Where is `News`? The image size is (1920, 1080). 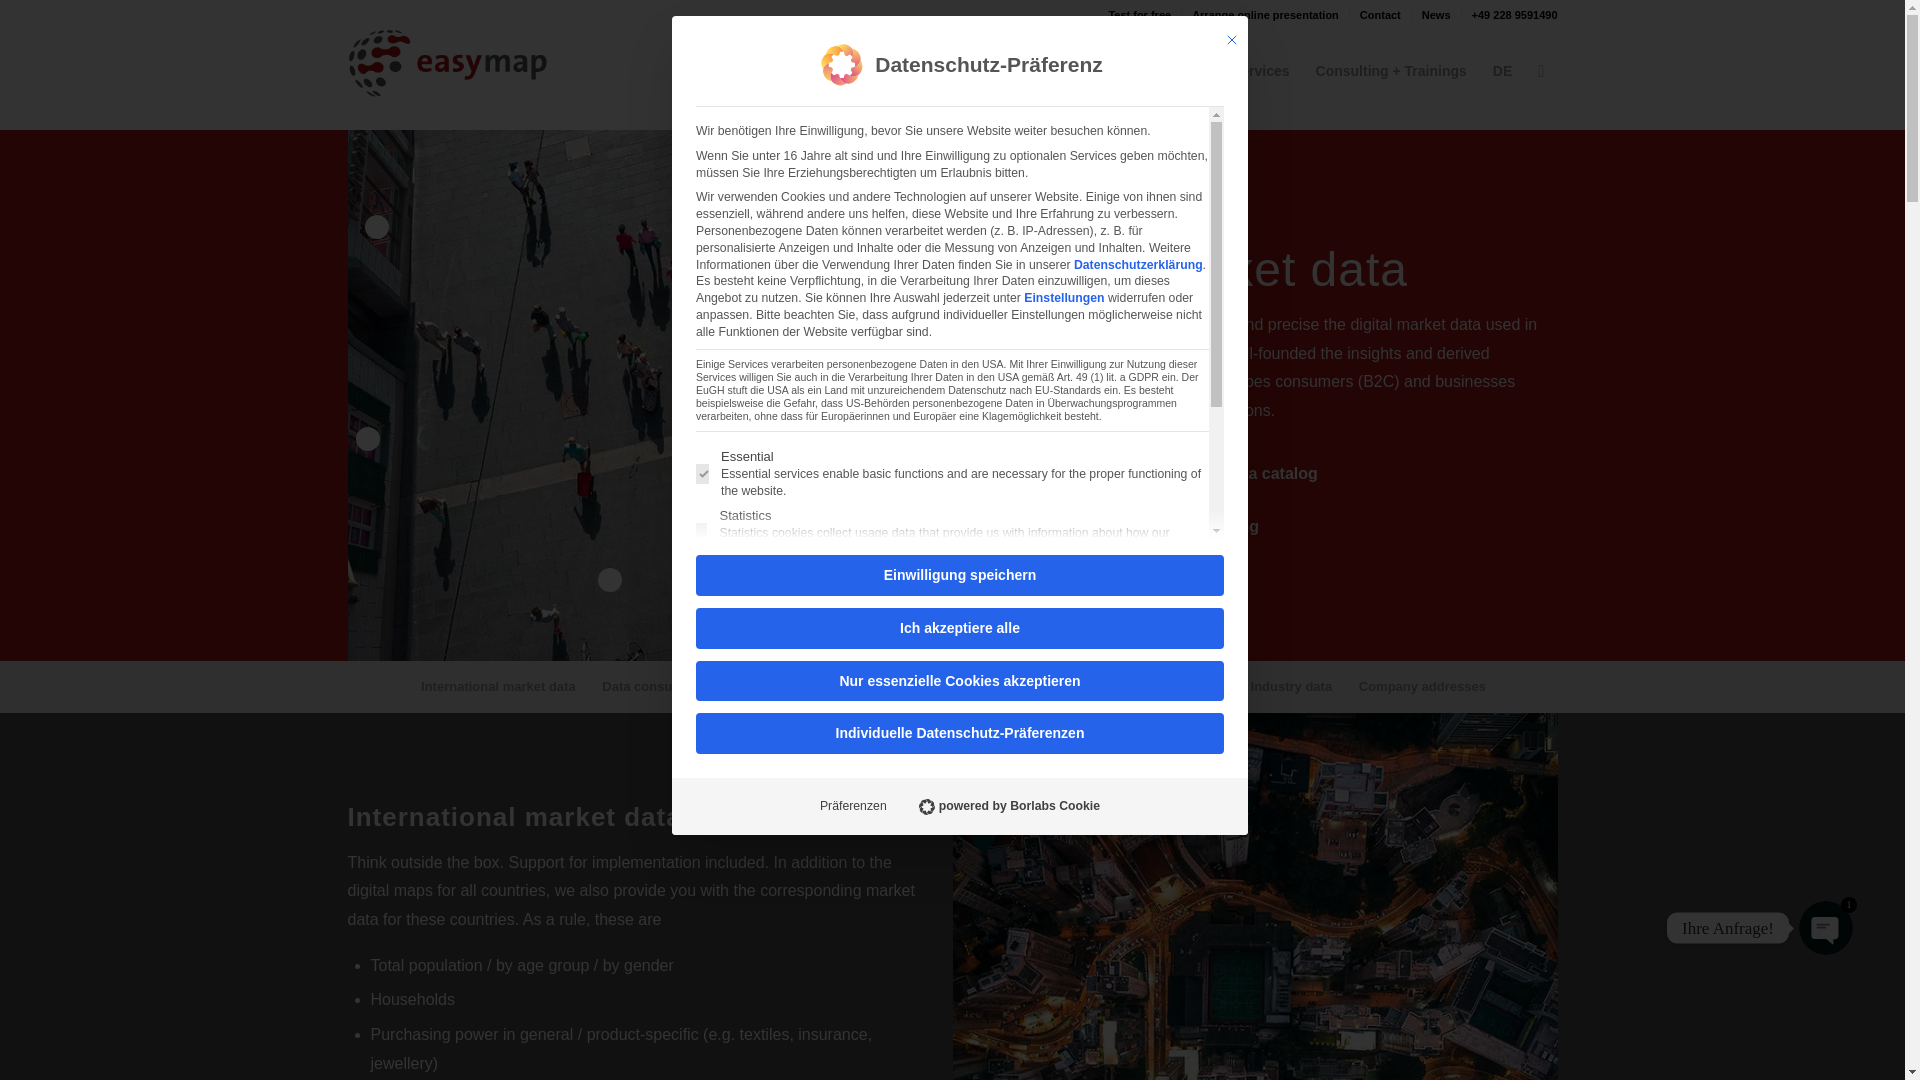
News is located at coordinates (1436, 15).